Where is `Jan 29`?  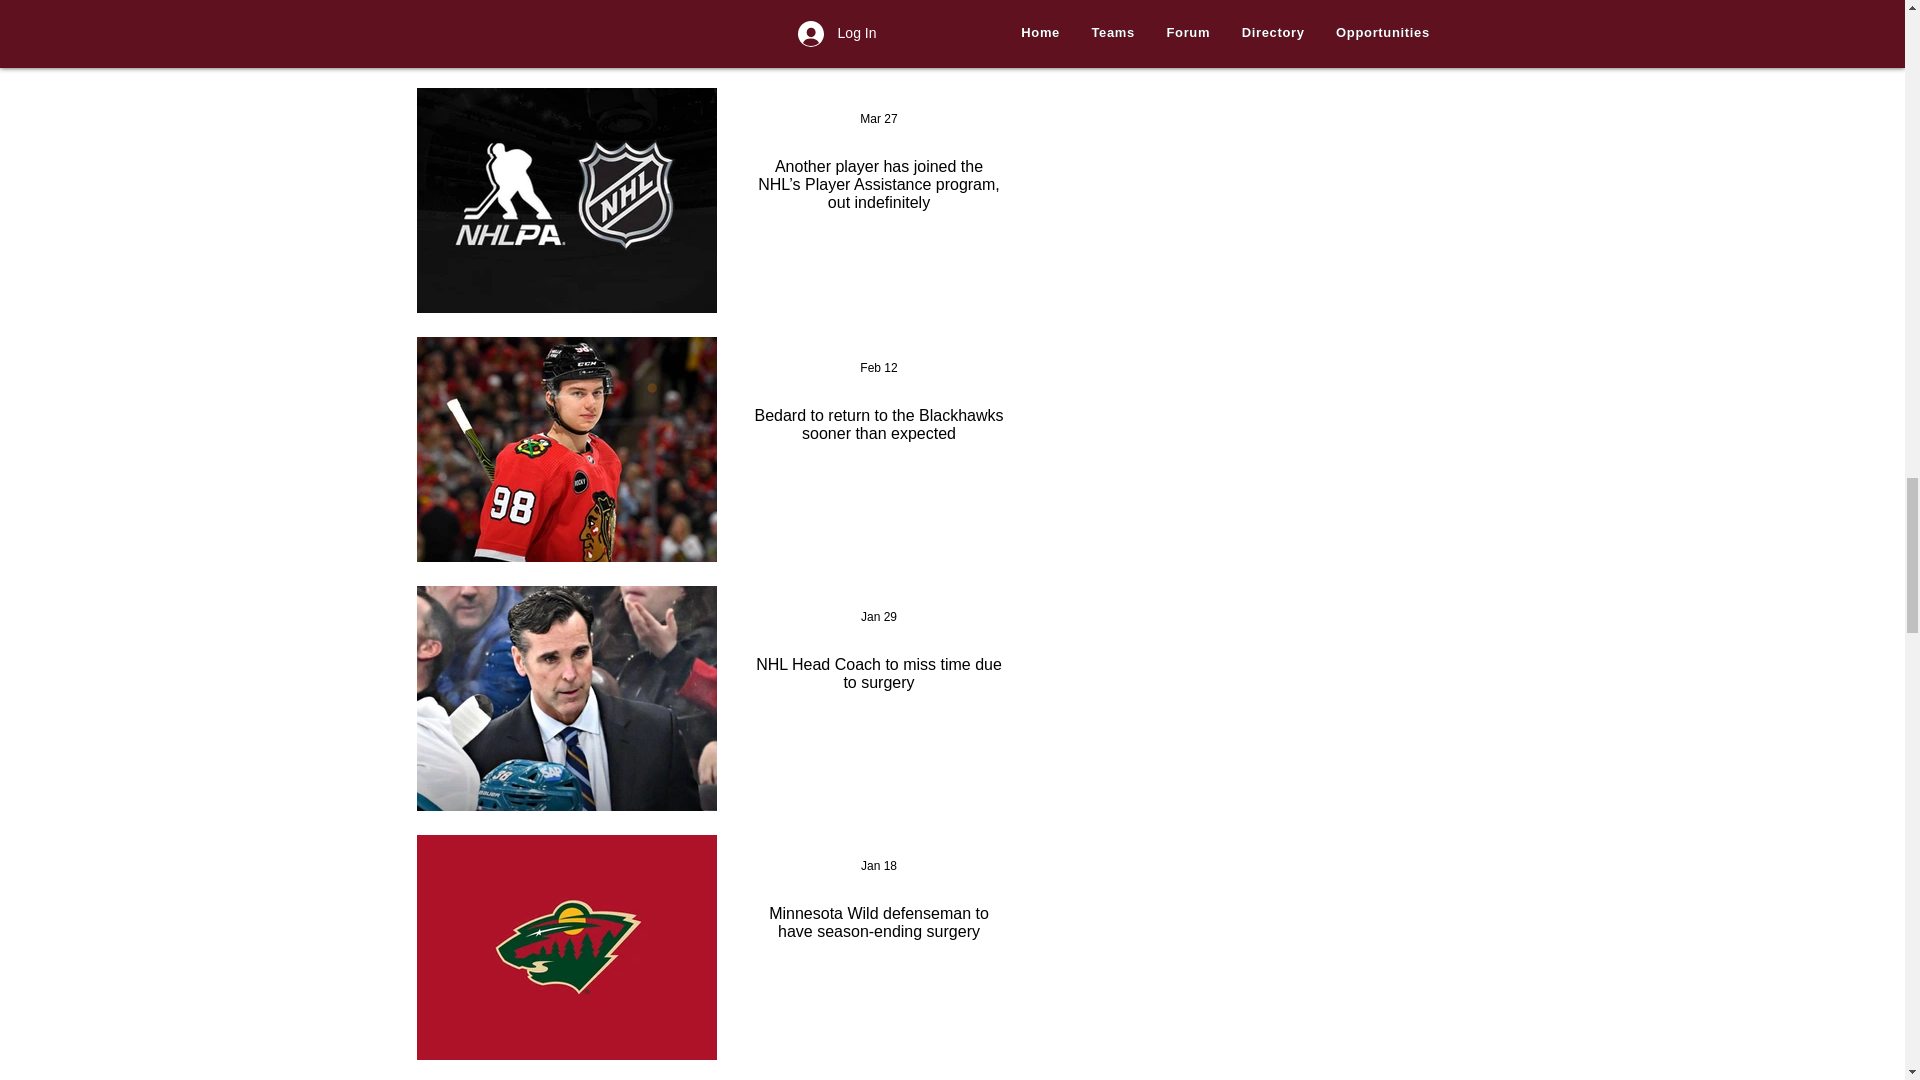
Jan 29 is located at coordinates (878, 617).